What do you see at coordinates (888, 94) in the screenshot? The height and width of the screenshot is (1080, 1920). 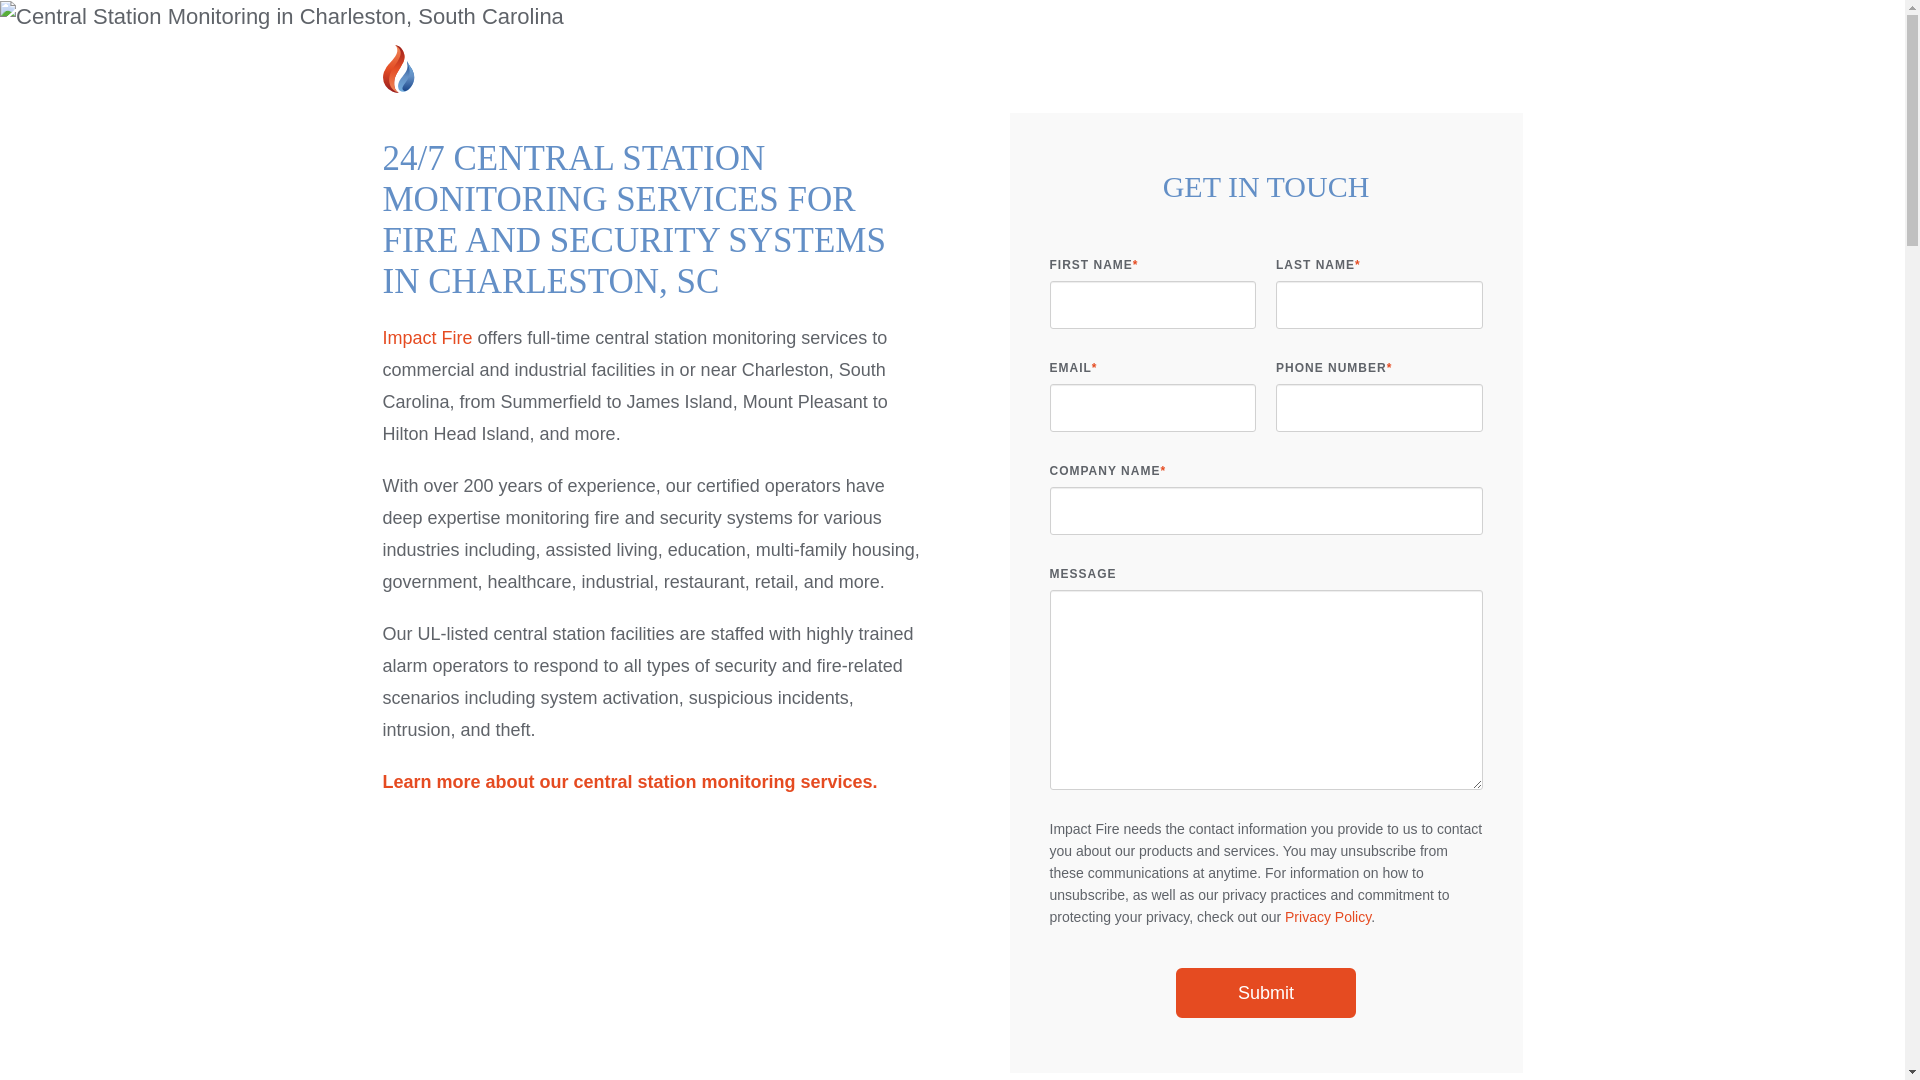 I see `ABOUT US` at bounding box center [888, 94].